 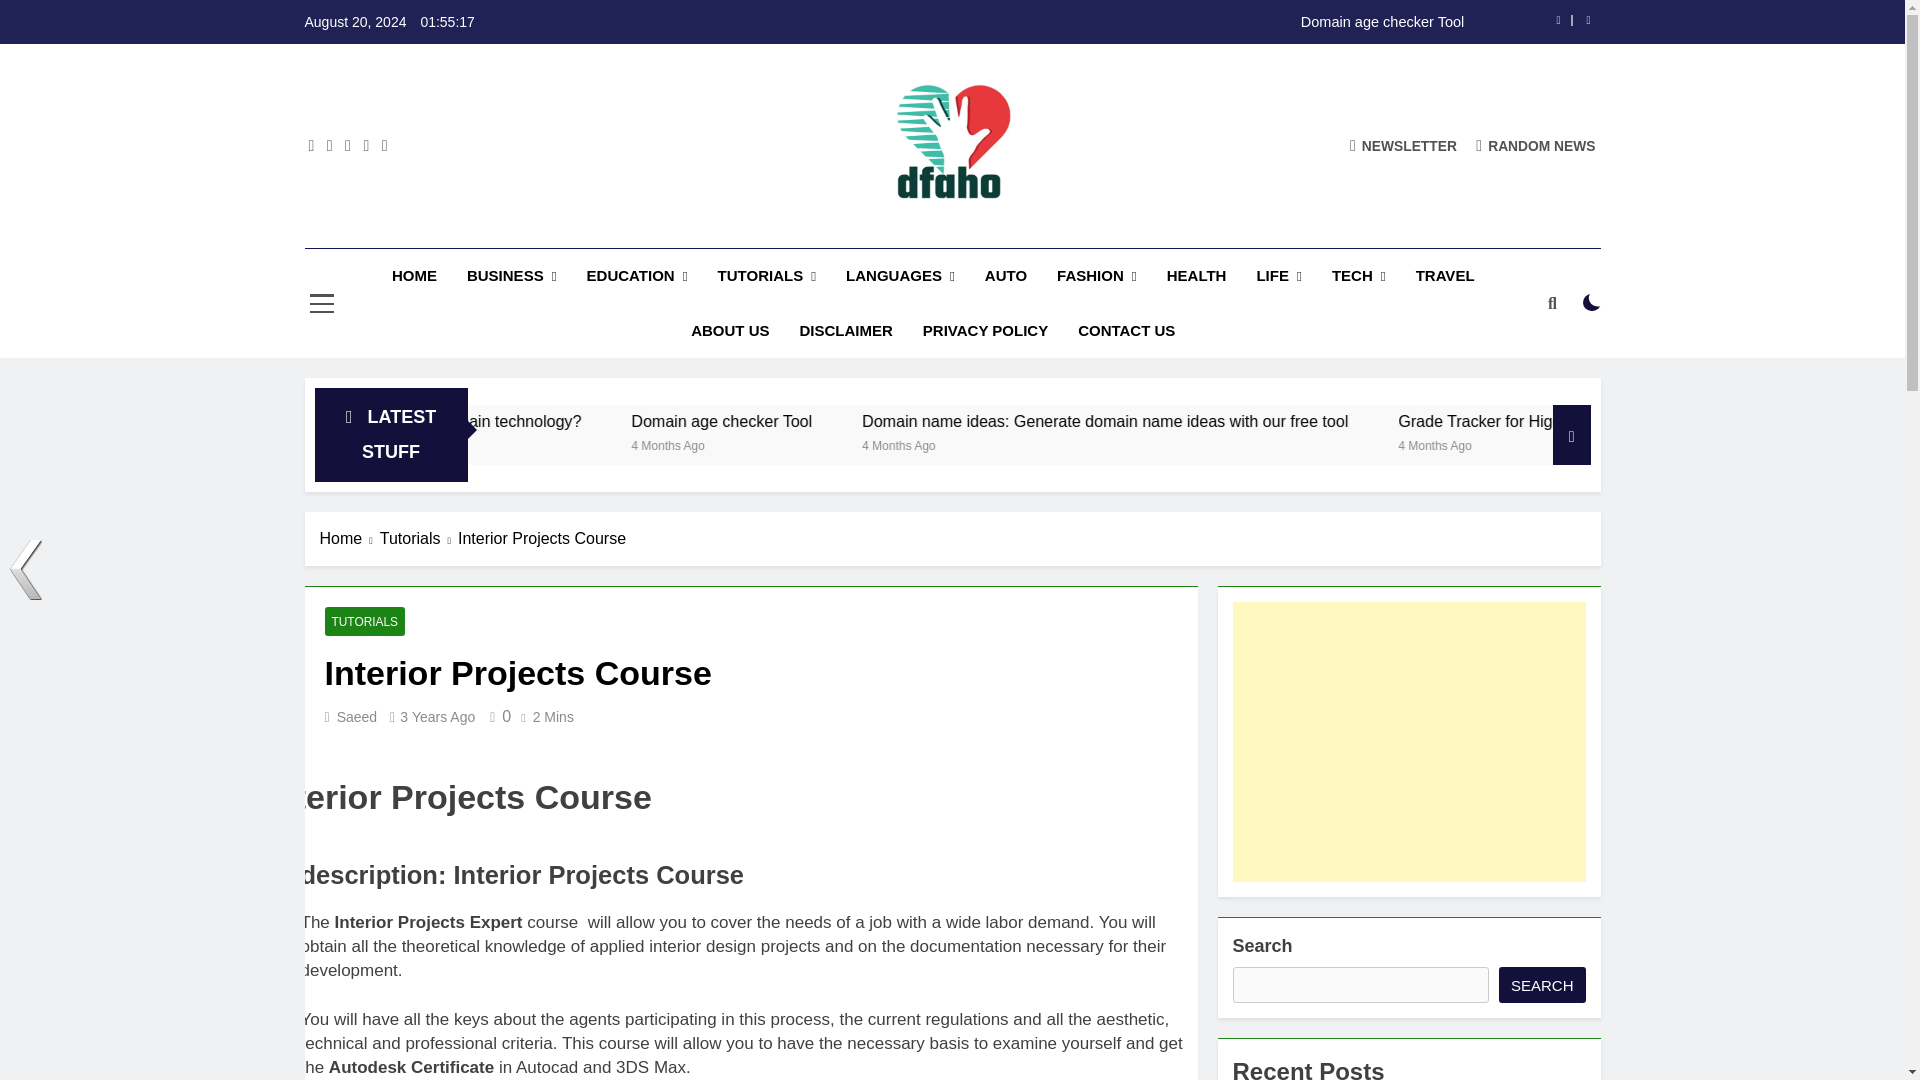 What do you see at coordinates (1403, 146) in the screenshot?
I see `NEWSLETTER` at bounding box center [1403, 146].